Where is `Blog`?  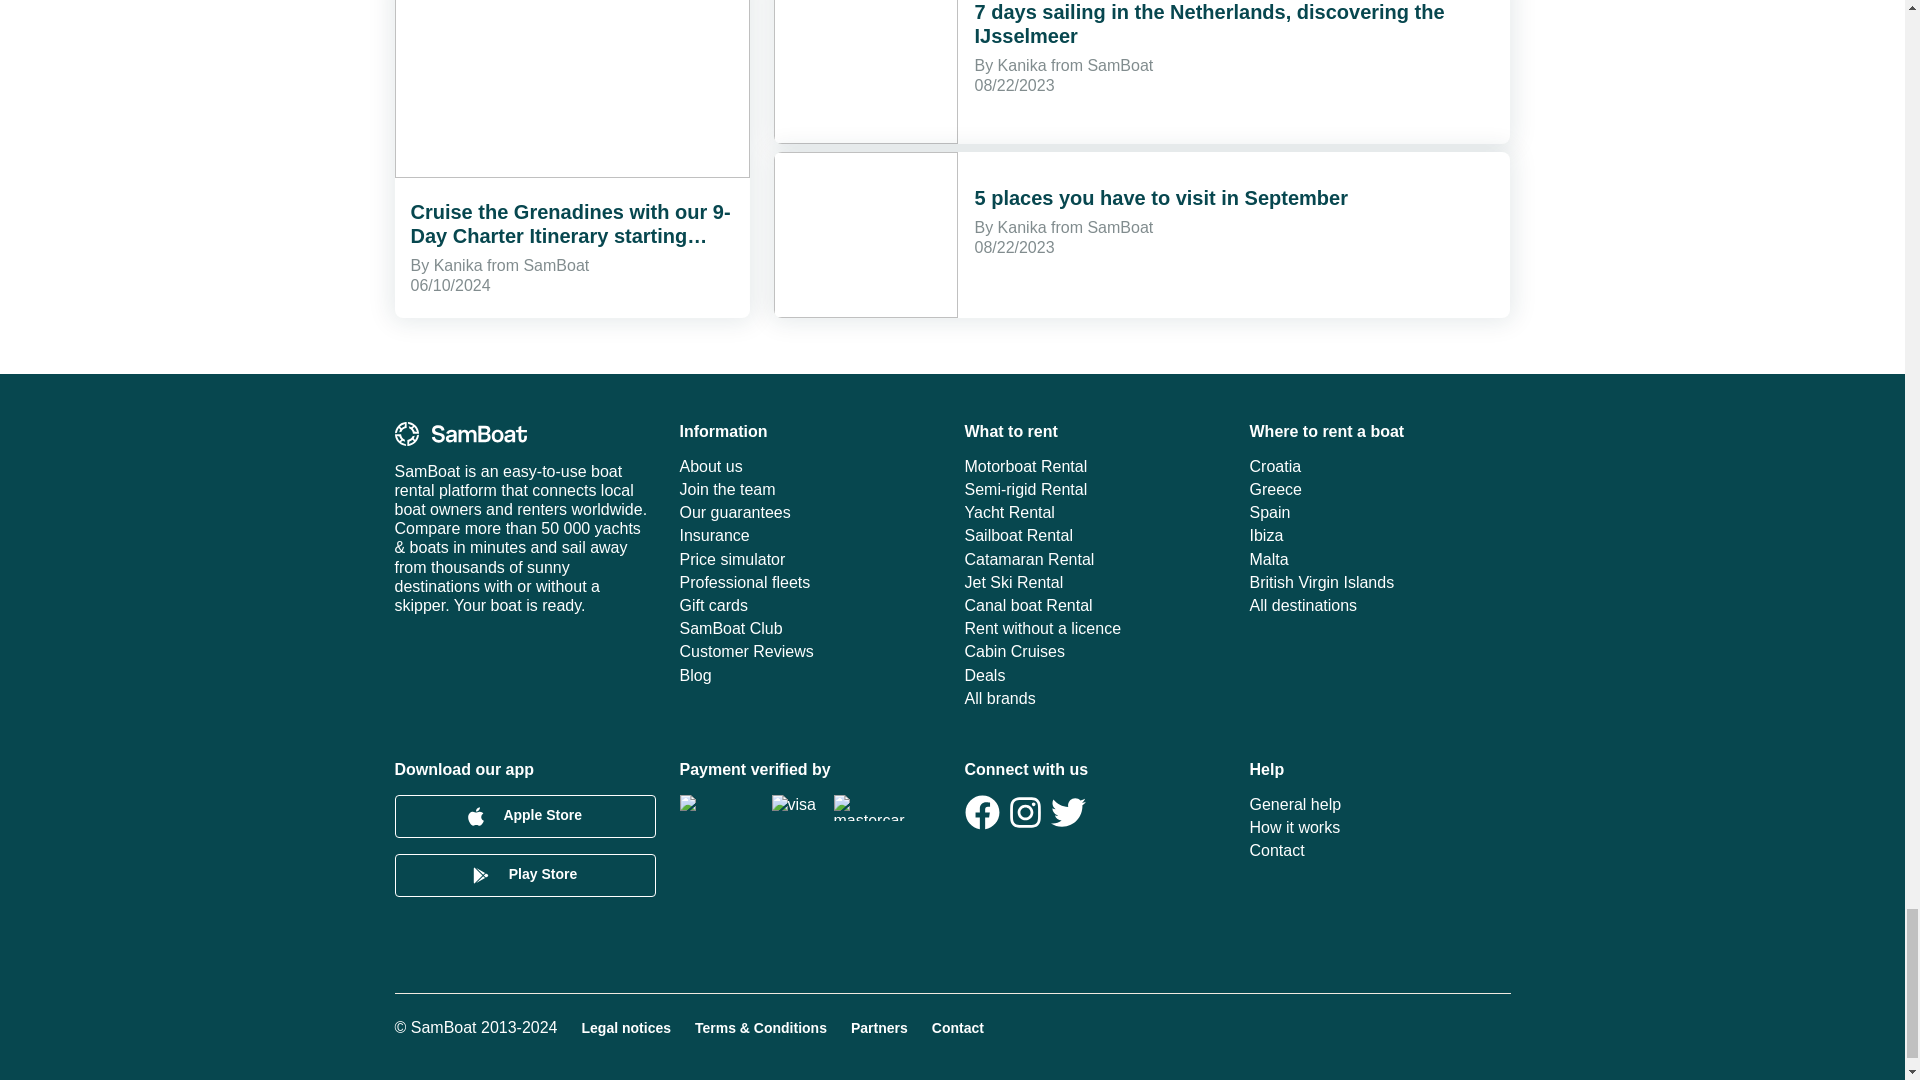 Blog is located at coordinates (810, 675).